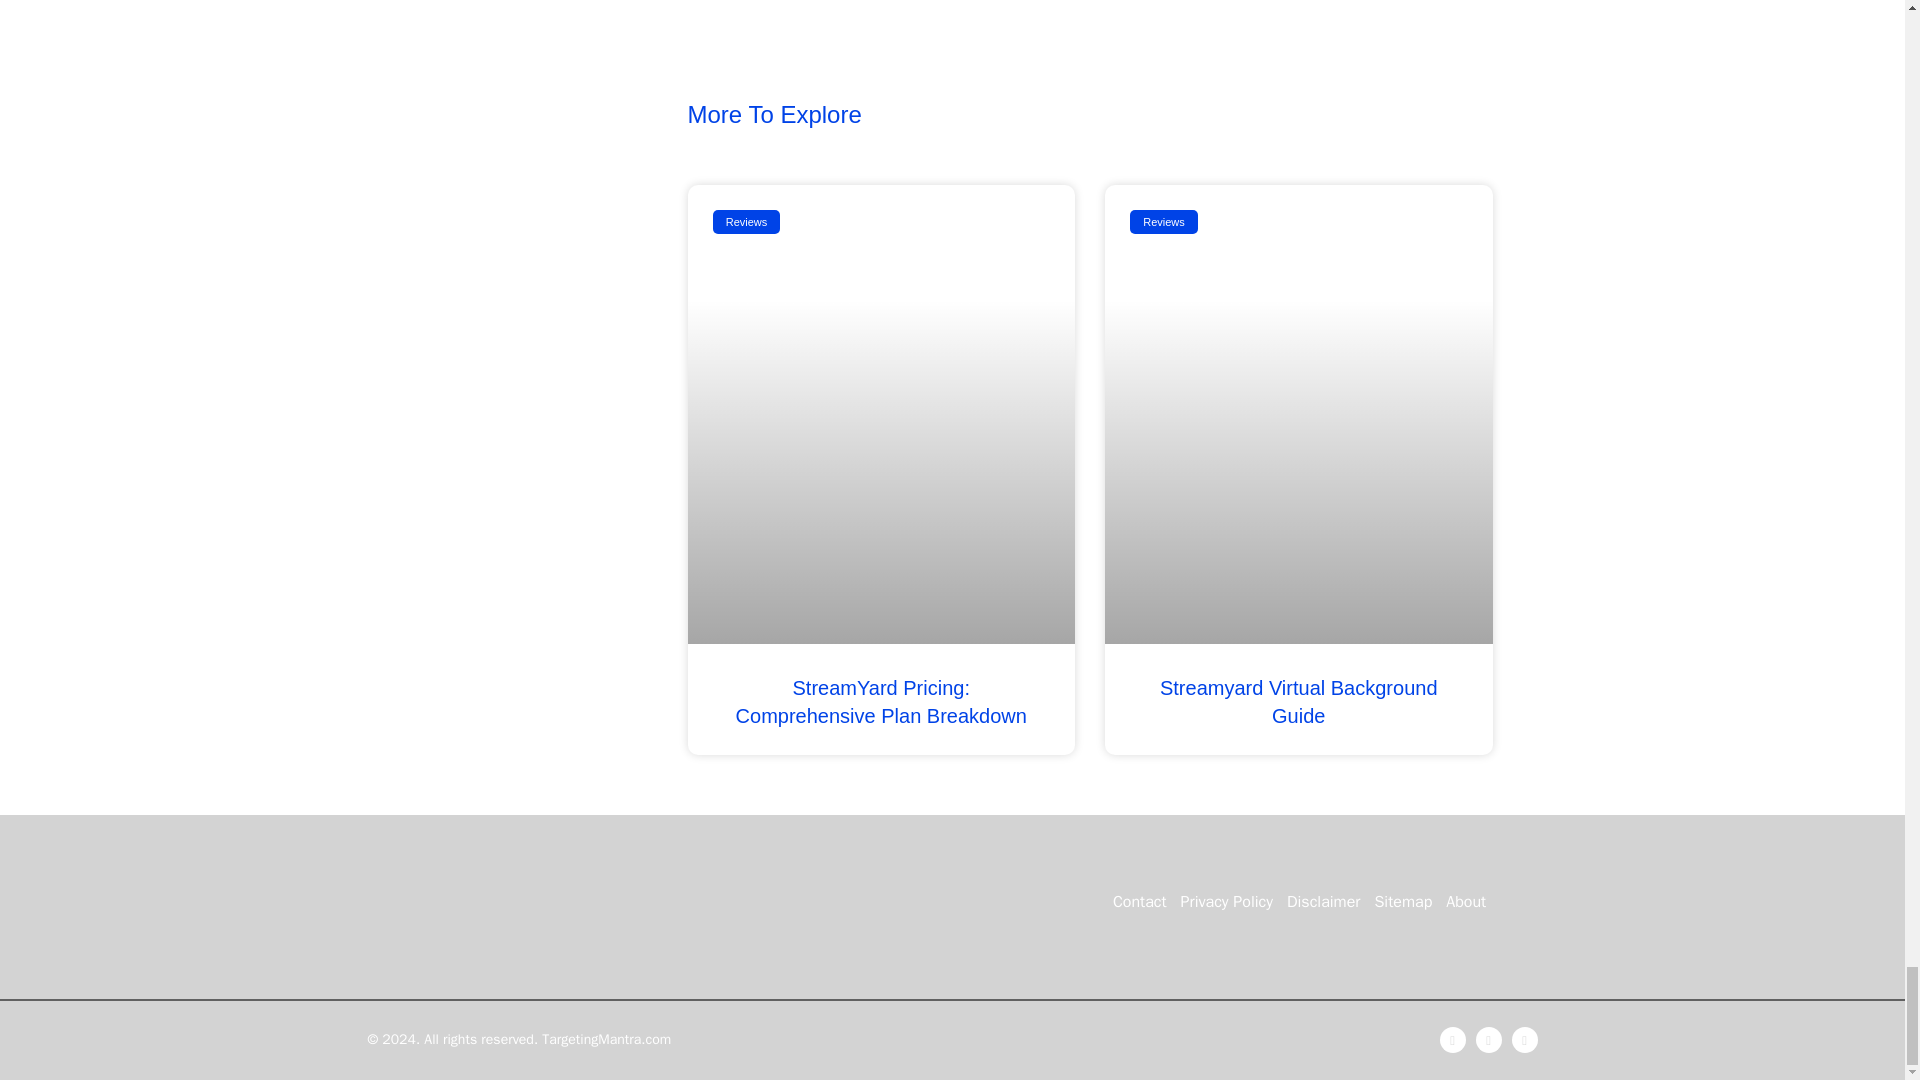 This screenshot has height=1080, width=1920. Describe the element at coordinates (1466, 902) in the screenshot. I see `About` at that location.